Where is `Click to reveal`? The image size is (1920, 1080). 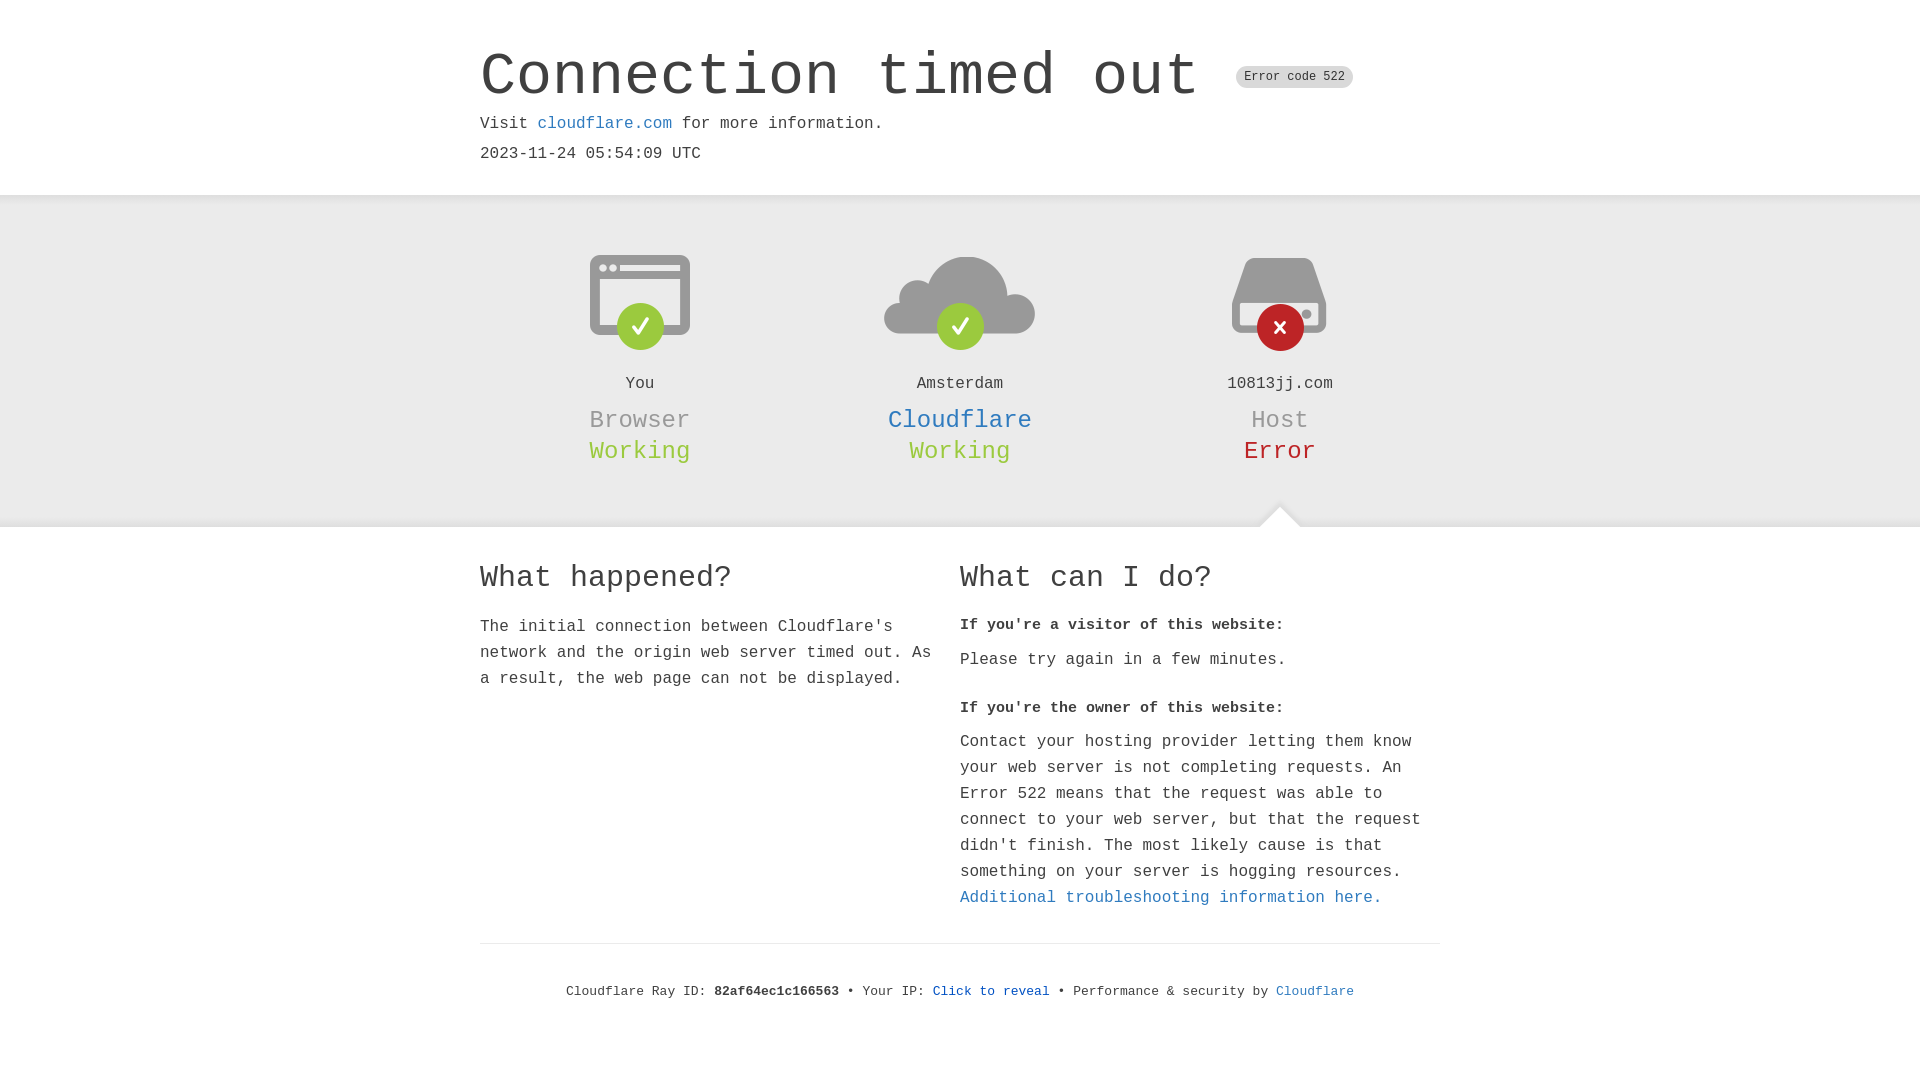
Click to reveal is located at coordinates (992, 992).